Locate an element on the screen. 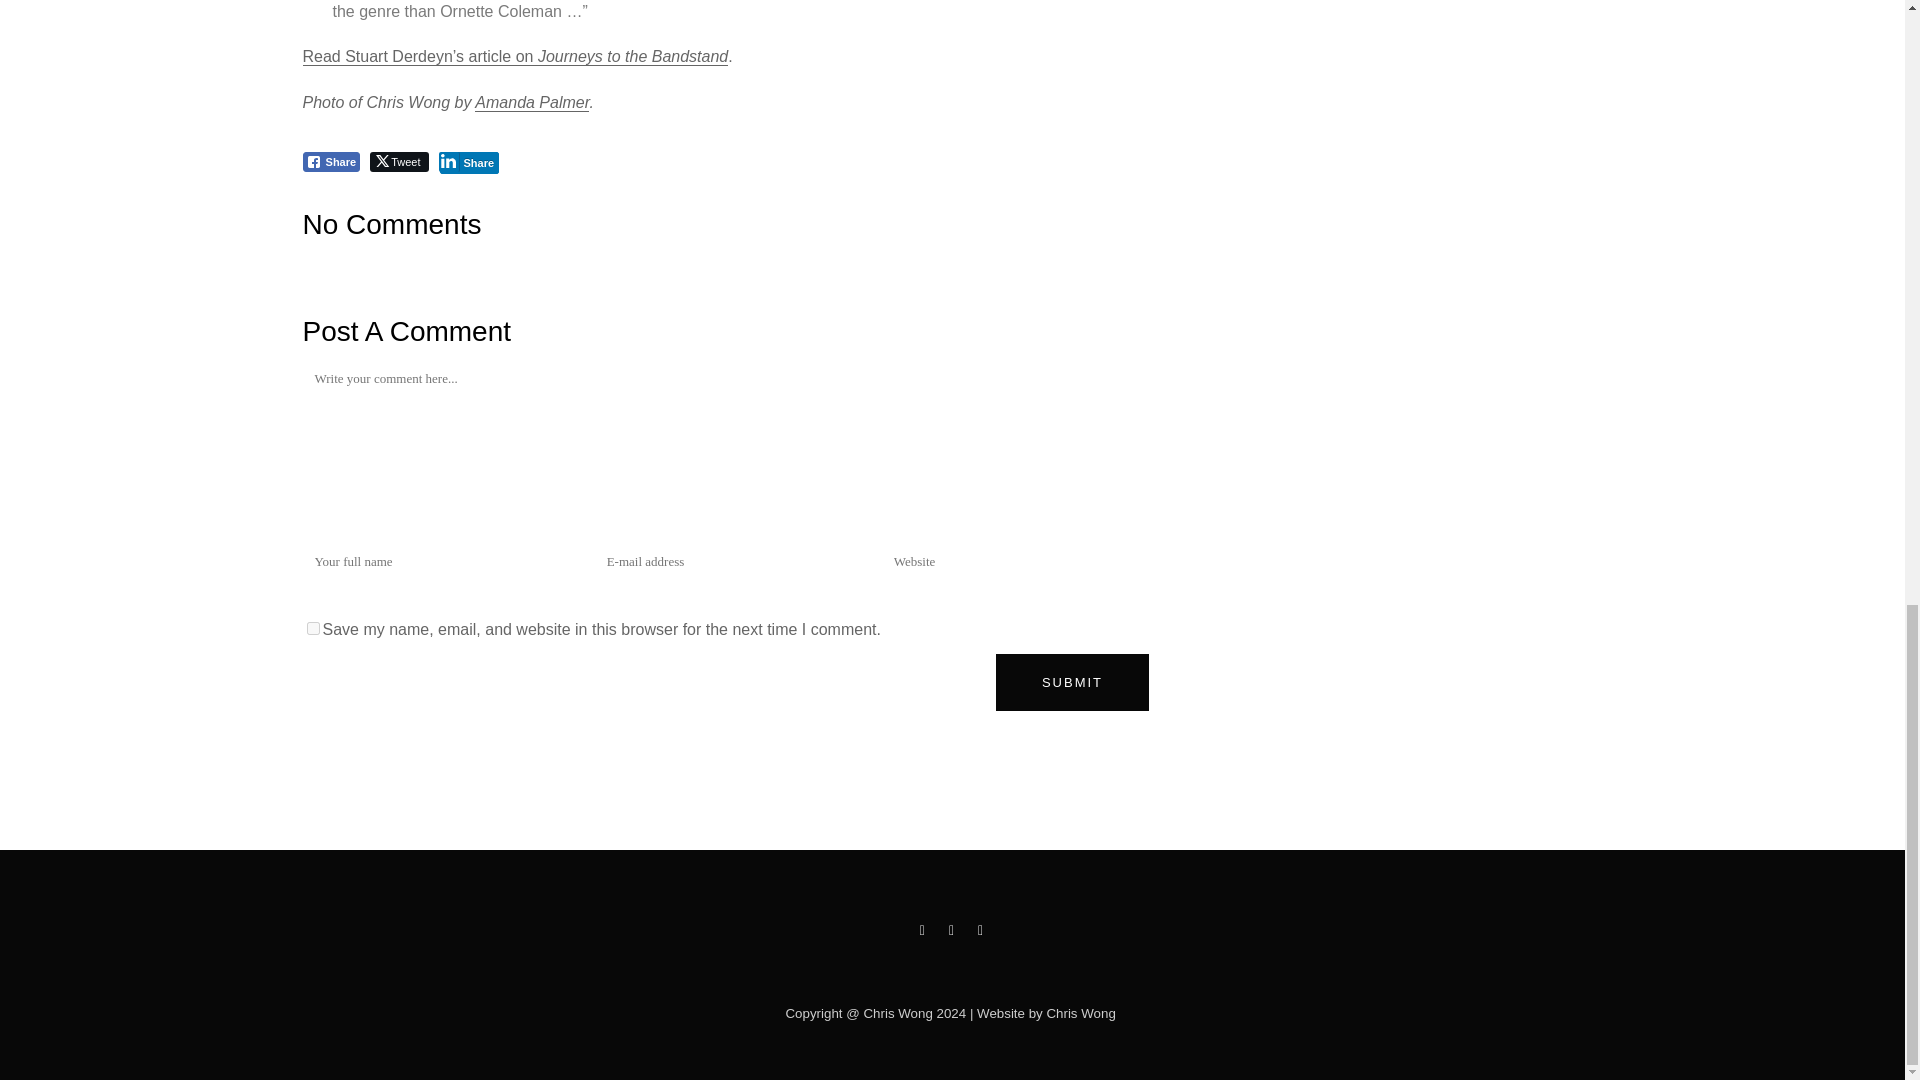  yes is located at coordinates (312, 628).